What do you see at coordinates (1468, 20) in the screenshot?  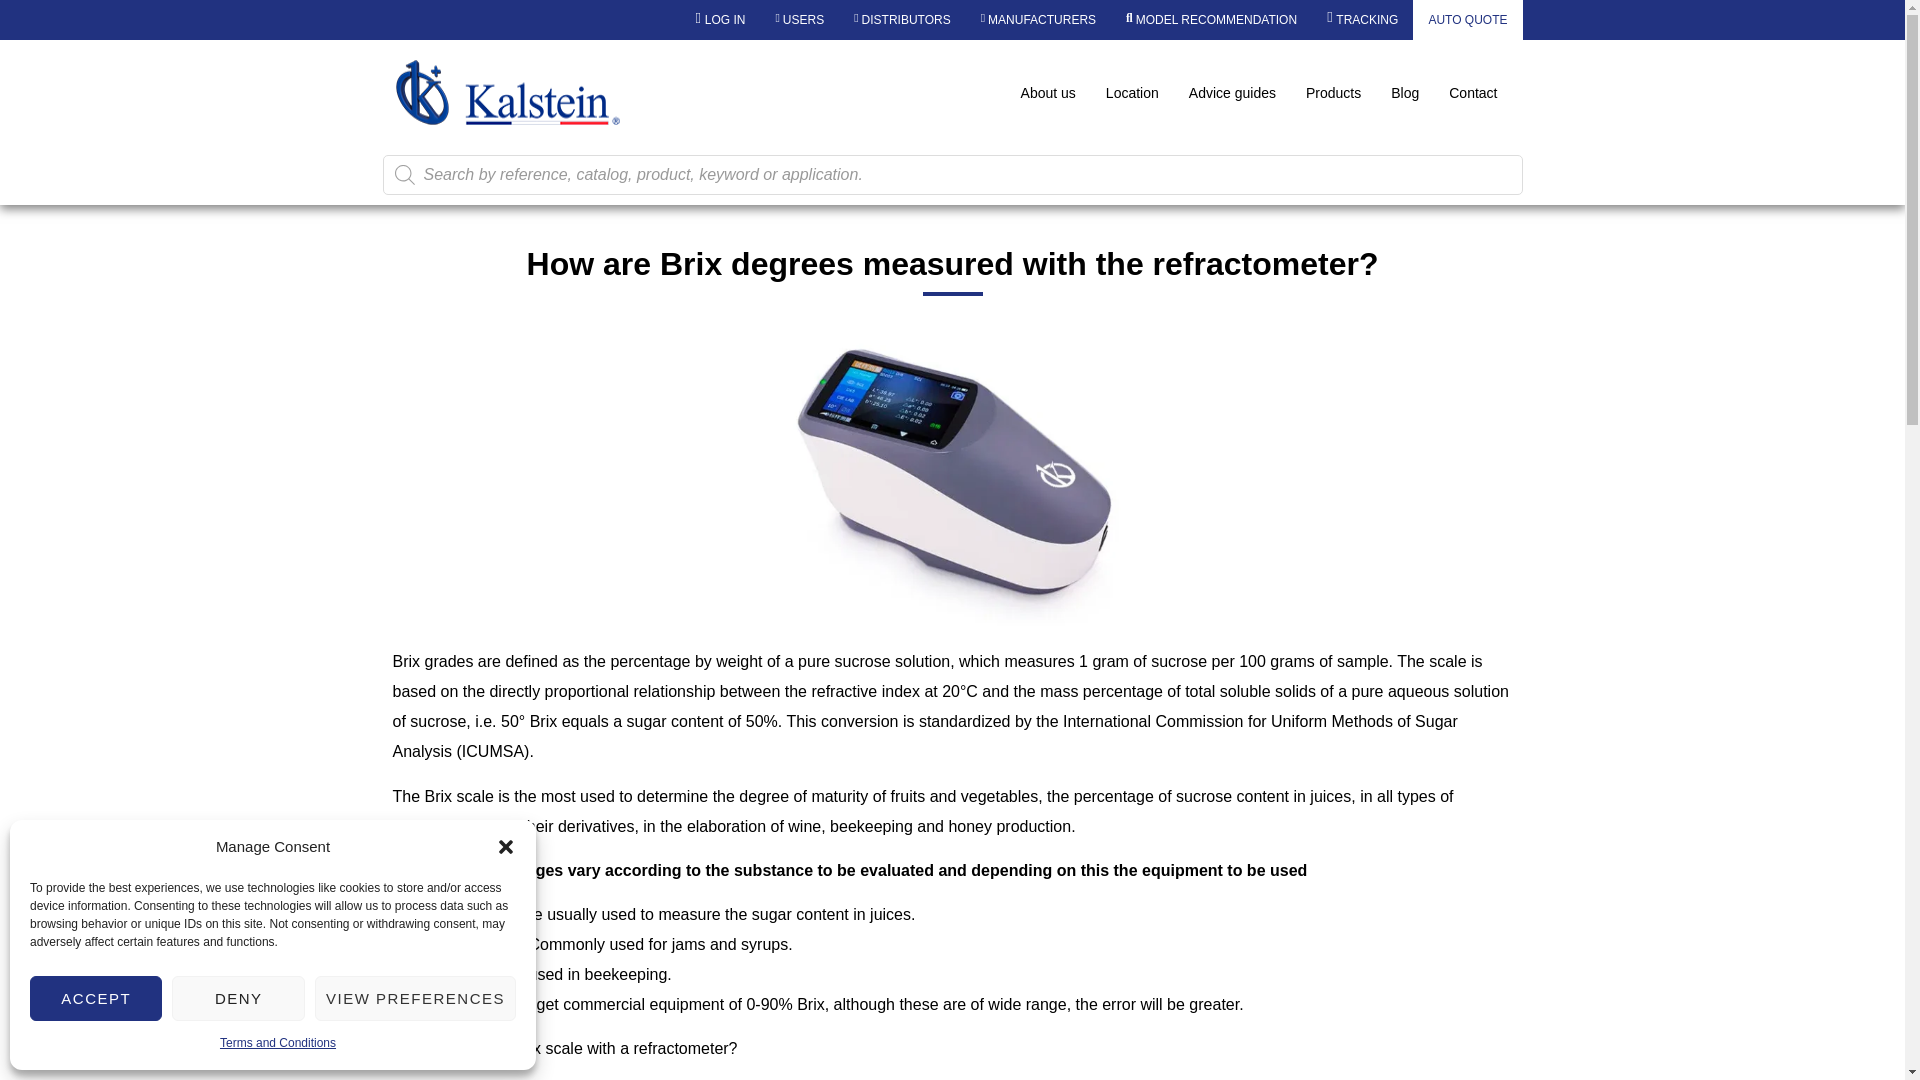 I see `AUTO QUOTE` at bounding box center [1468, 20].